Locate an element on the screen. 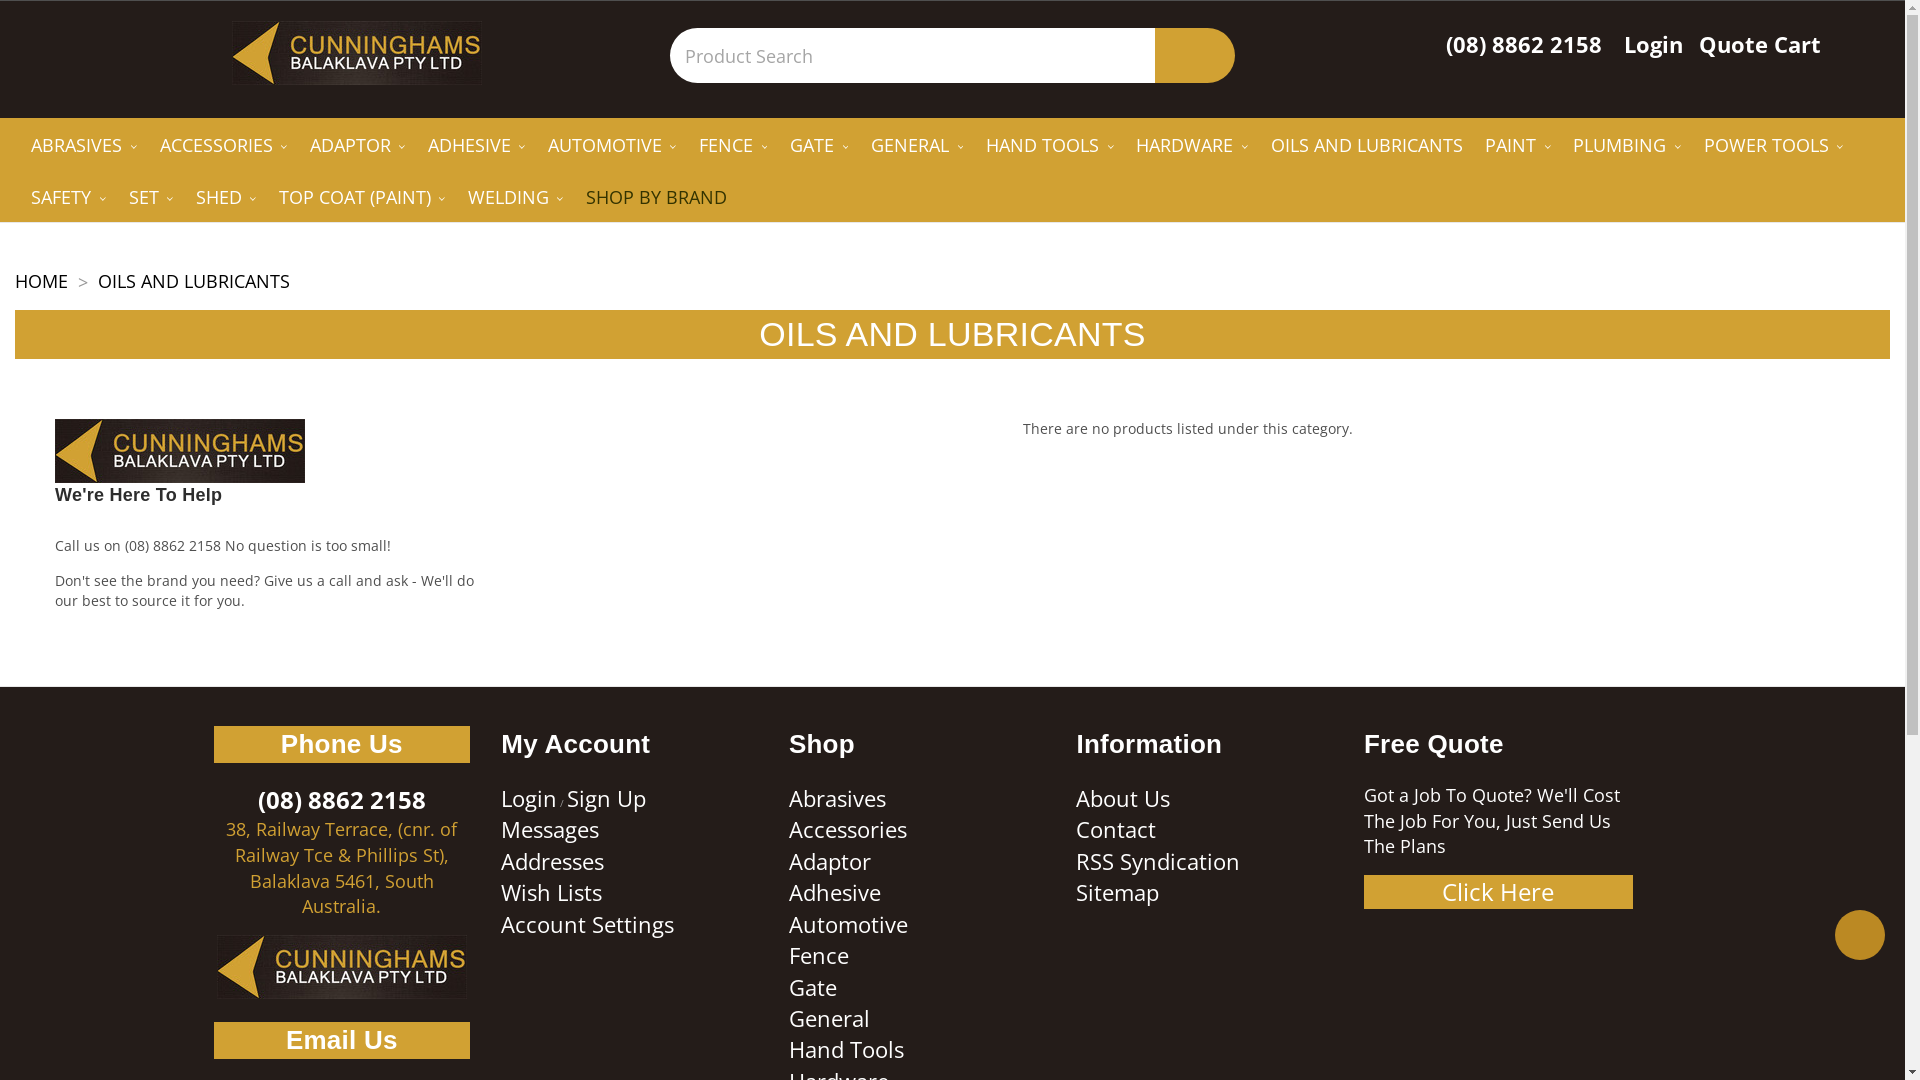 The width and height of the screenshot is (1920, 1080). Login is located at coordinates (529, 798).